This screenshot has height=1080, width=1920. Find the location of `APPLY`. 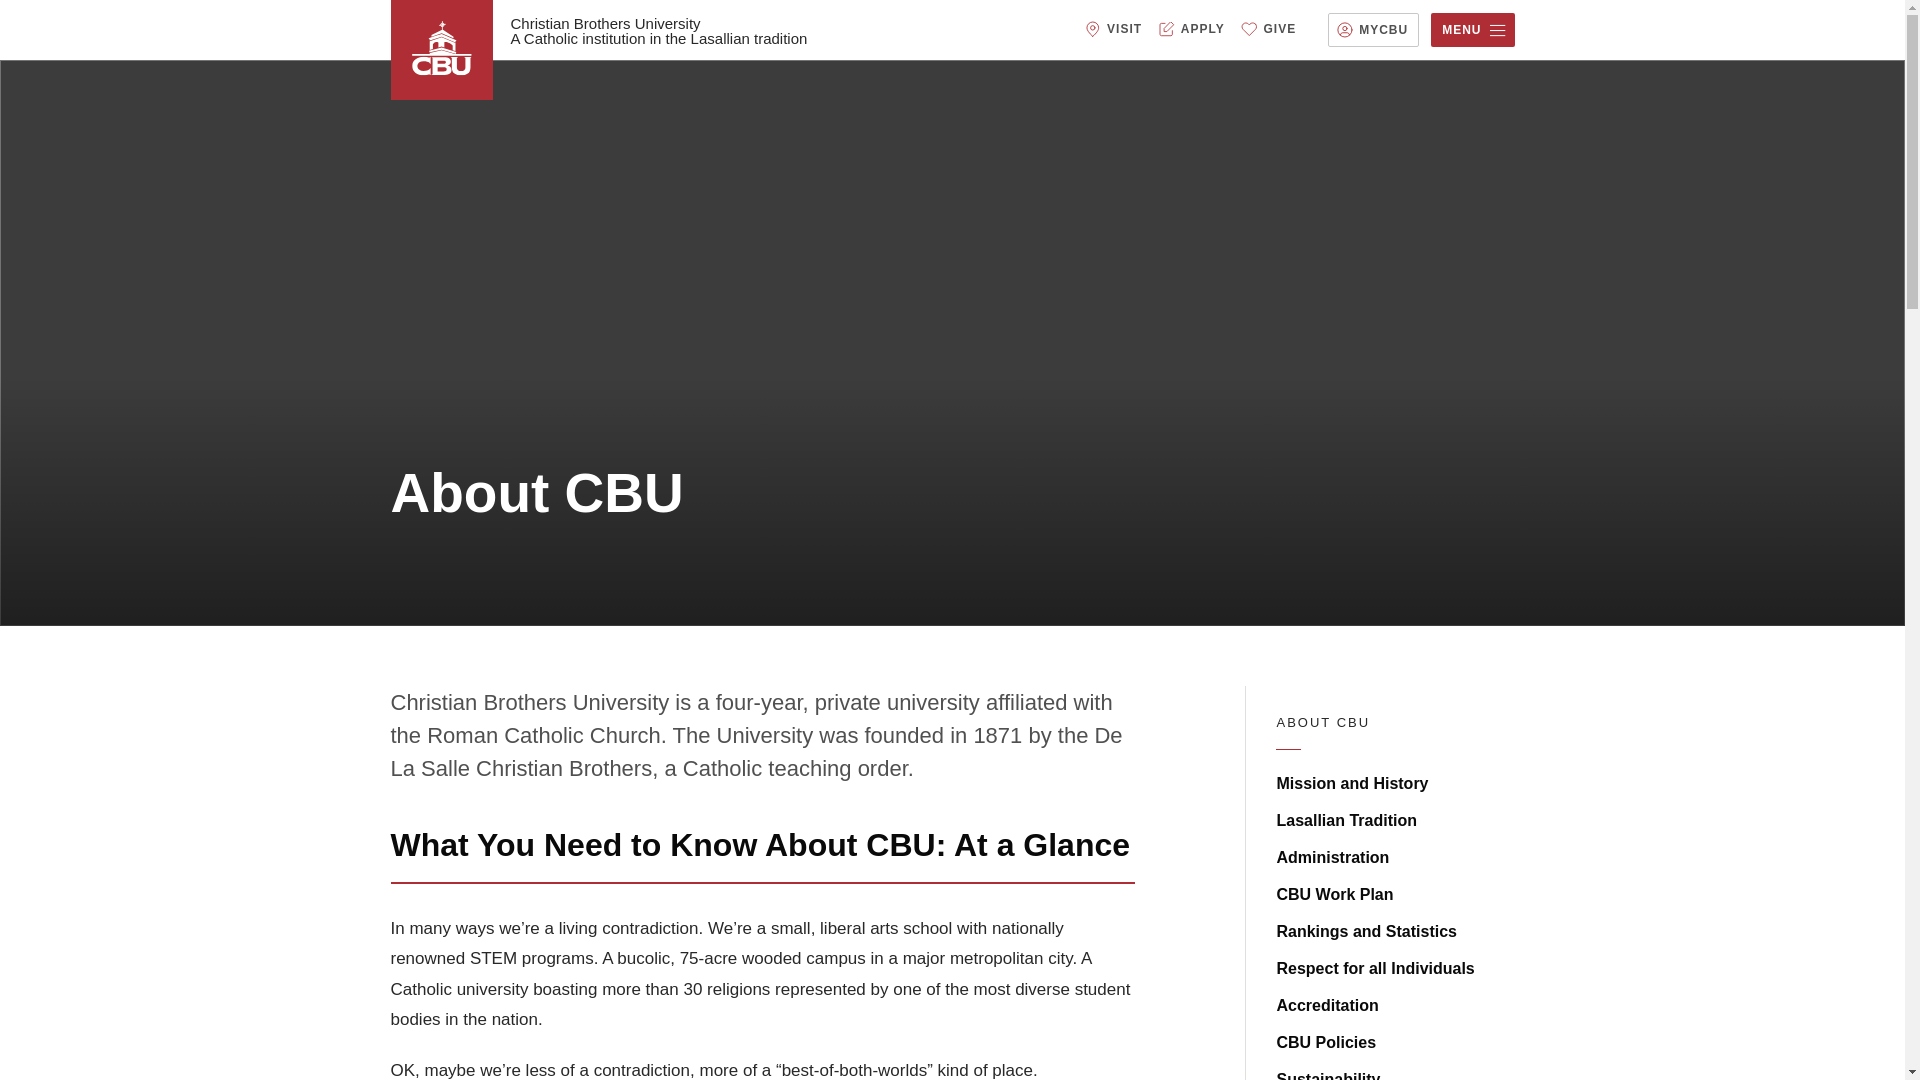

APPLY is located at coordinates (1202, 29).